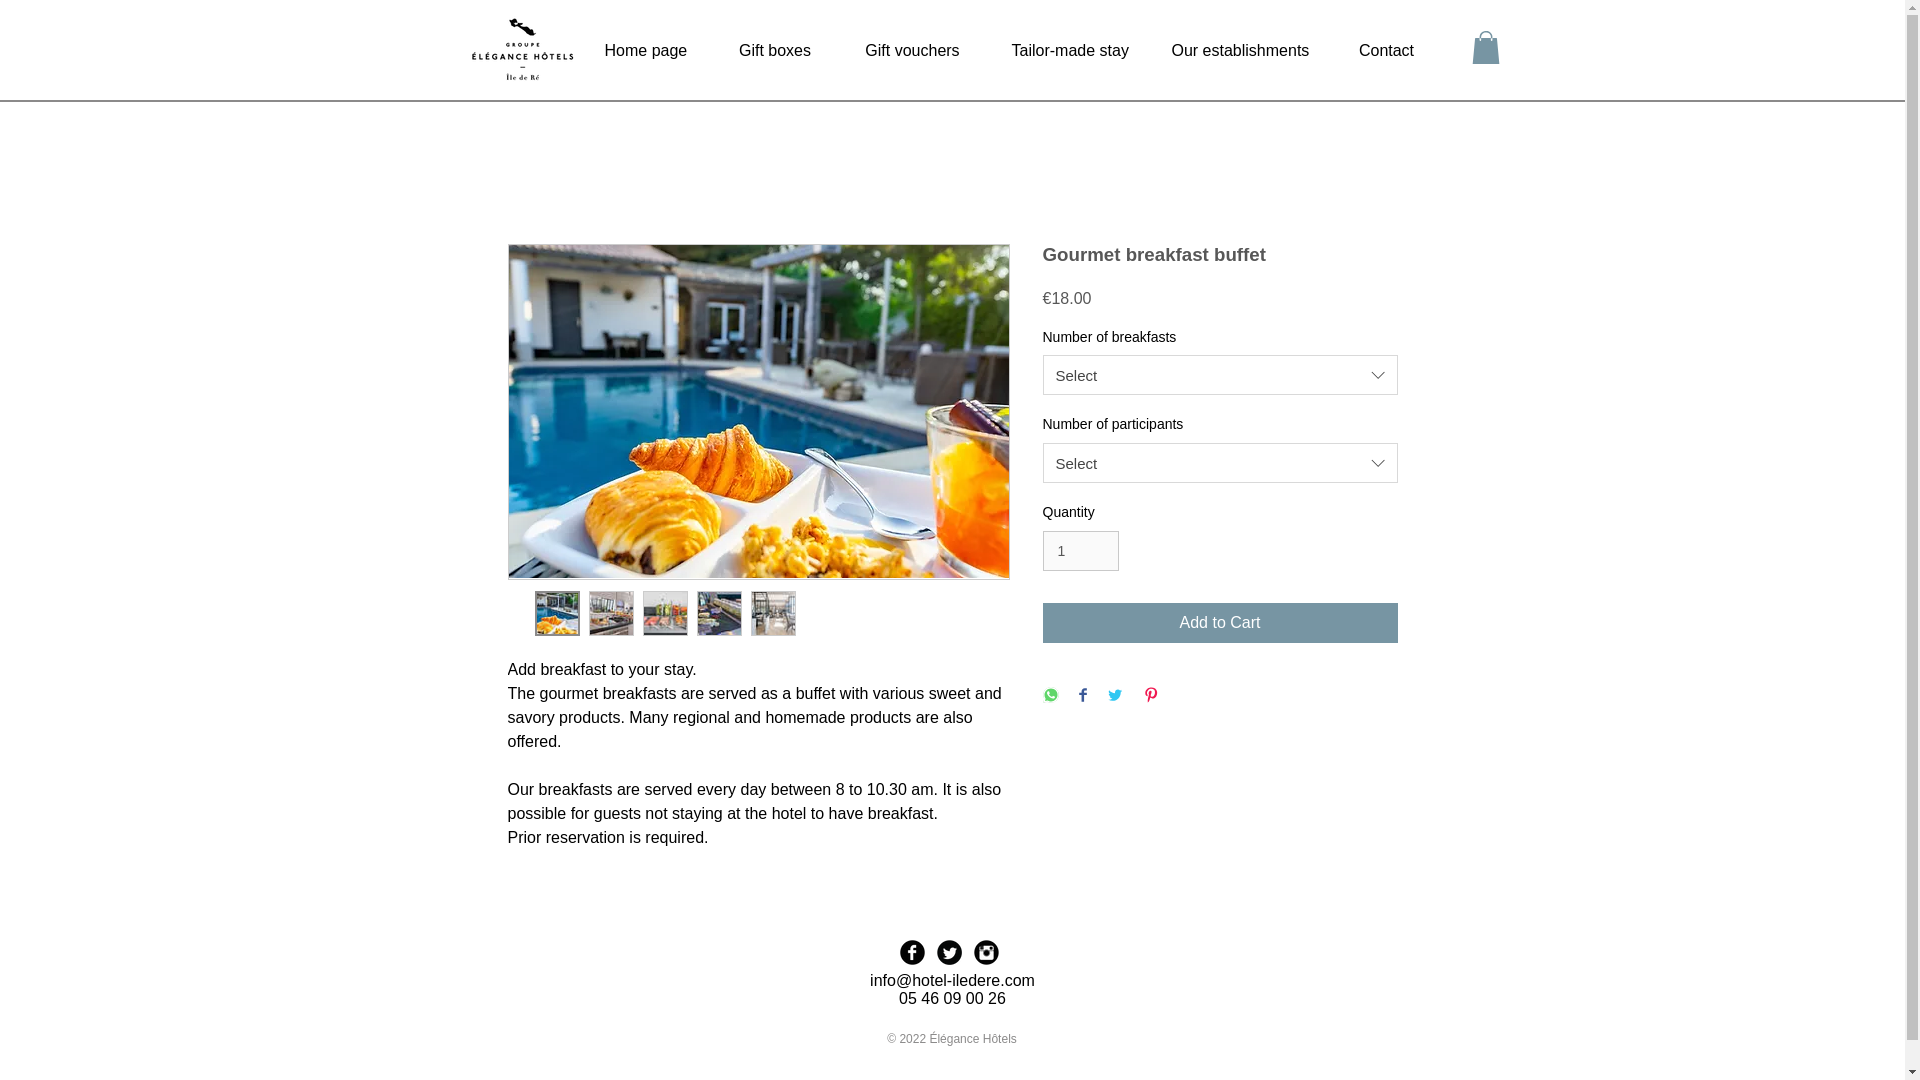 This screenshot has height=1080, width=1920. I want to click on Contact, so click(1386, 50).